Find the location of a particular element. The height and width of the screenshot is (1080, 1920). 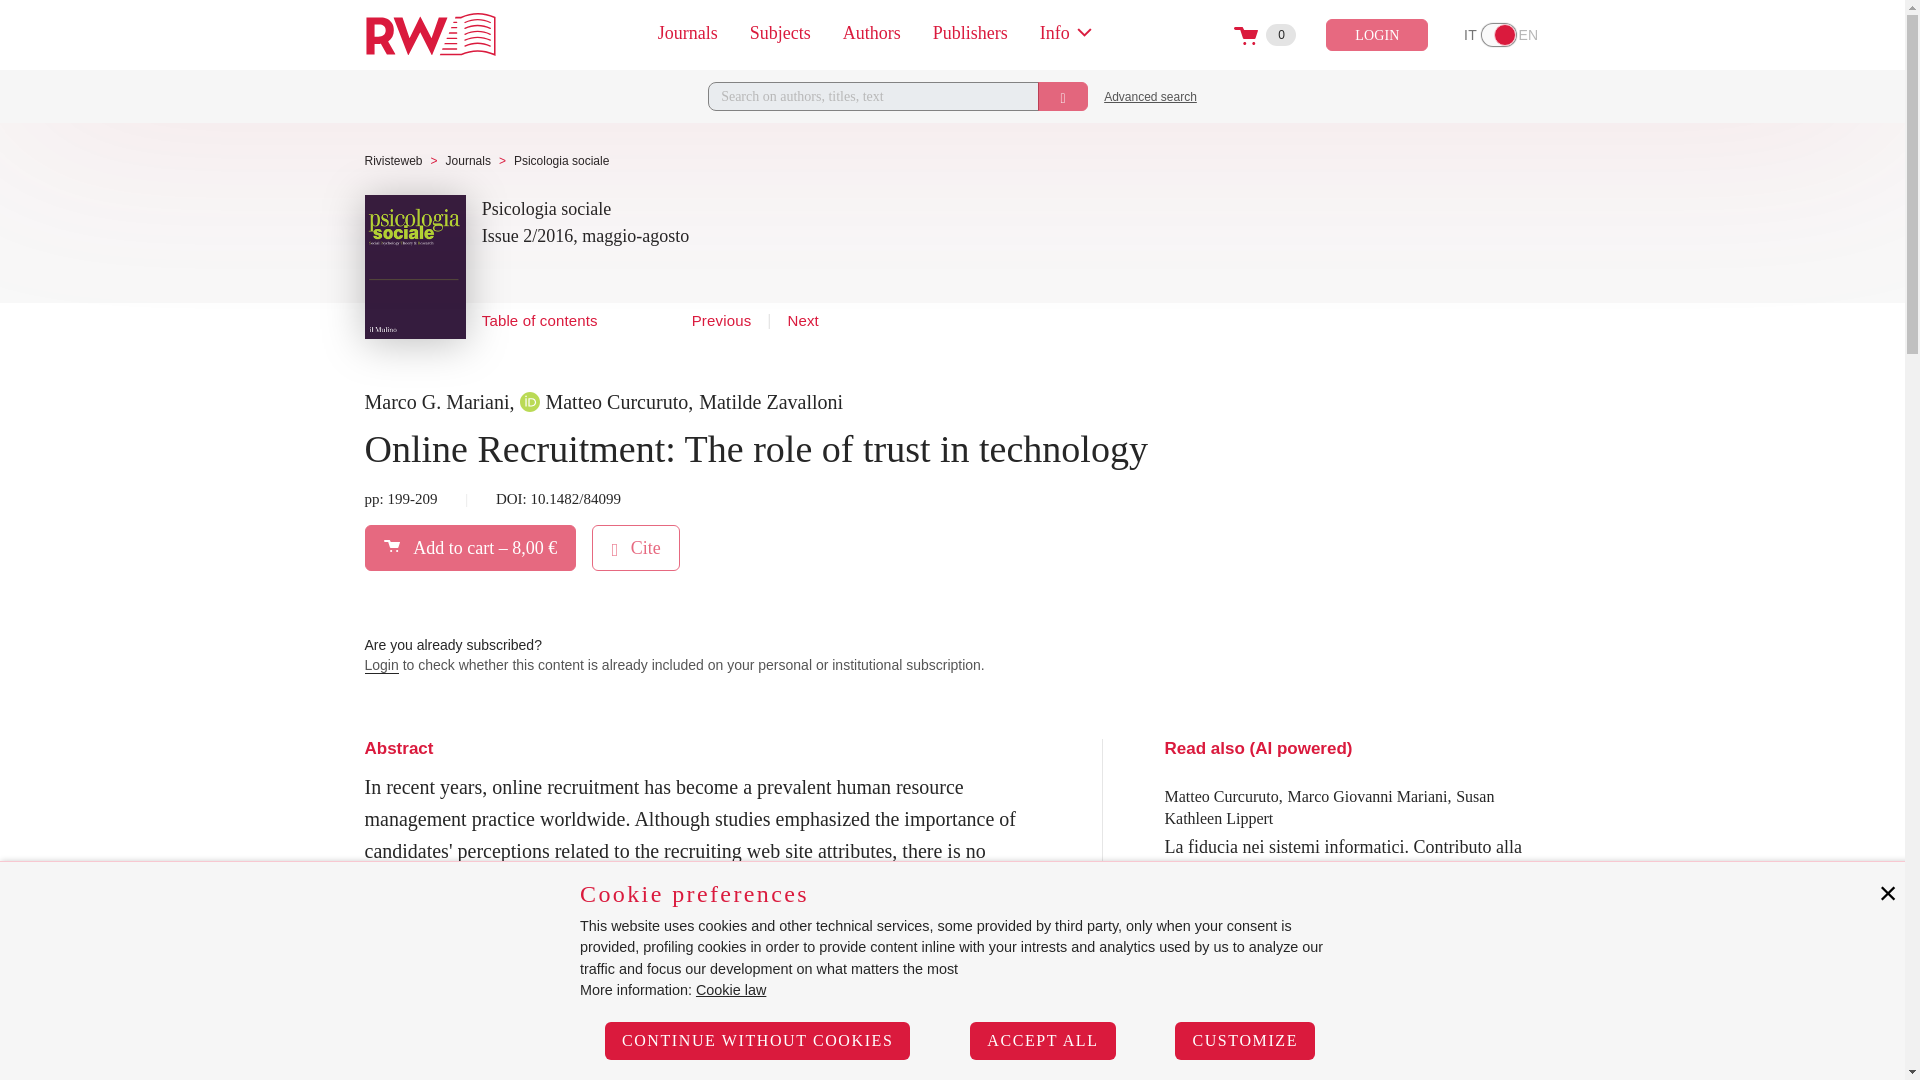

Matilde Zavalloni is located at coordinates (770, 402).